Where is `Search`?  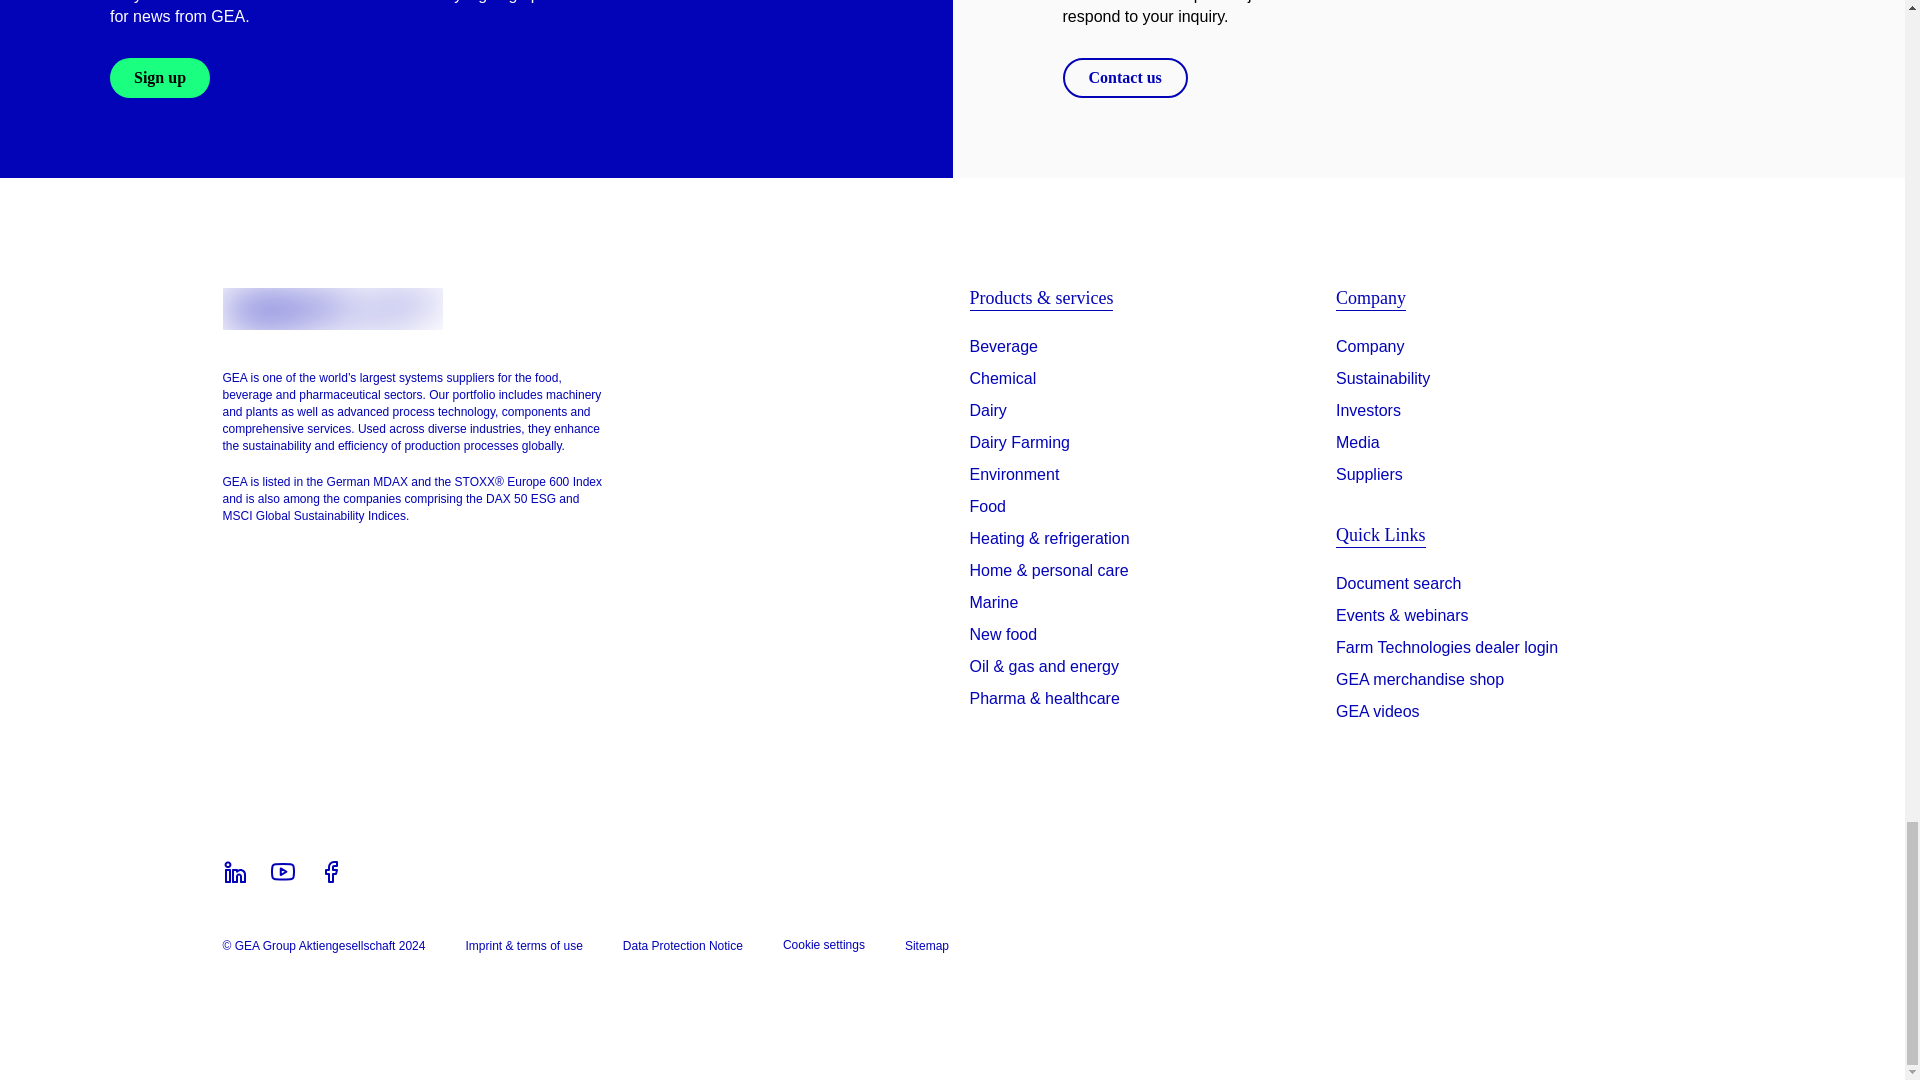
Search is located at coordinates (1398, 588).